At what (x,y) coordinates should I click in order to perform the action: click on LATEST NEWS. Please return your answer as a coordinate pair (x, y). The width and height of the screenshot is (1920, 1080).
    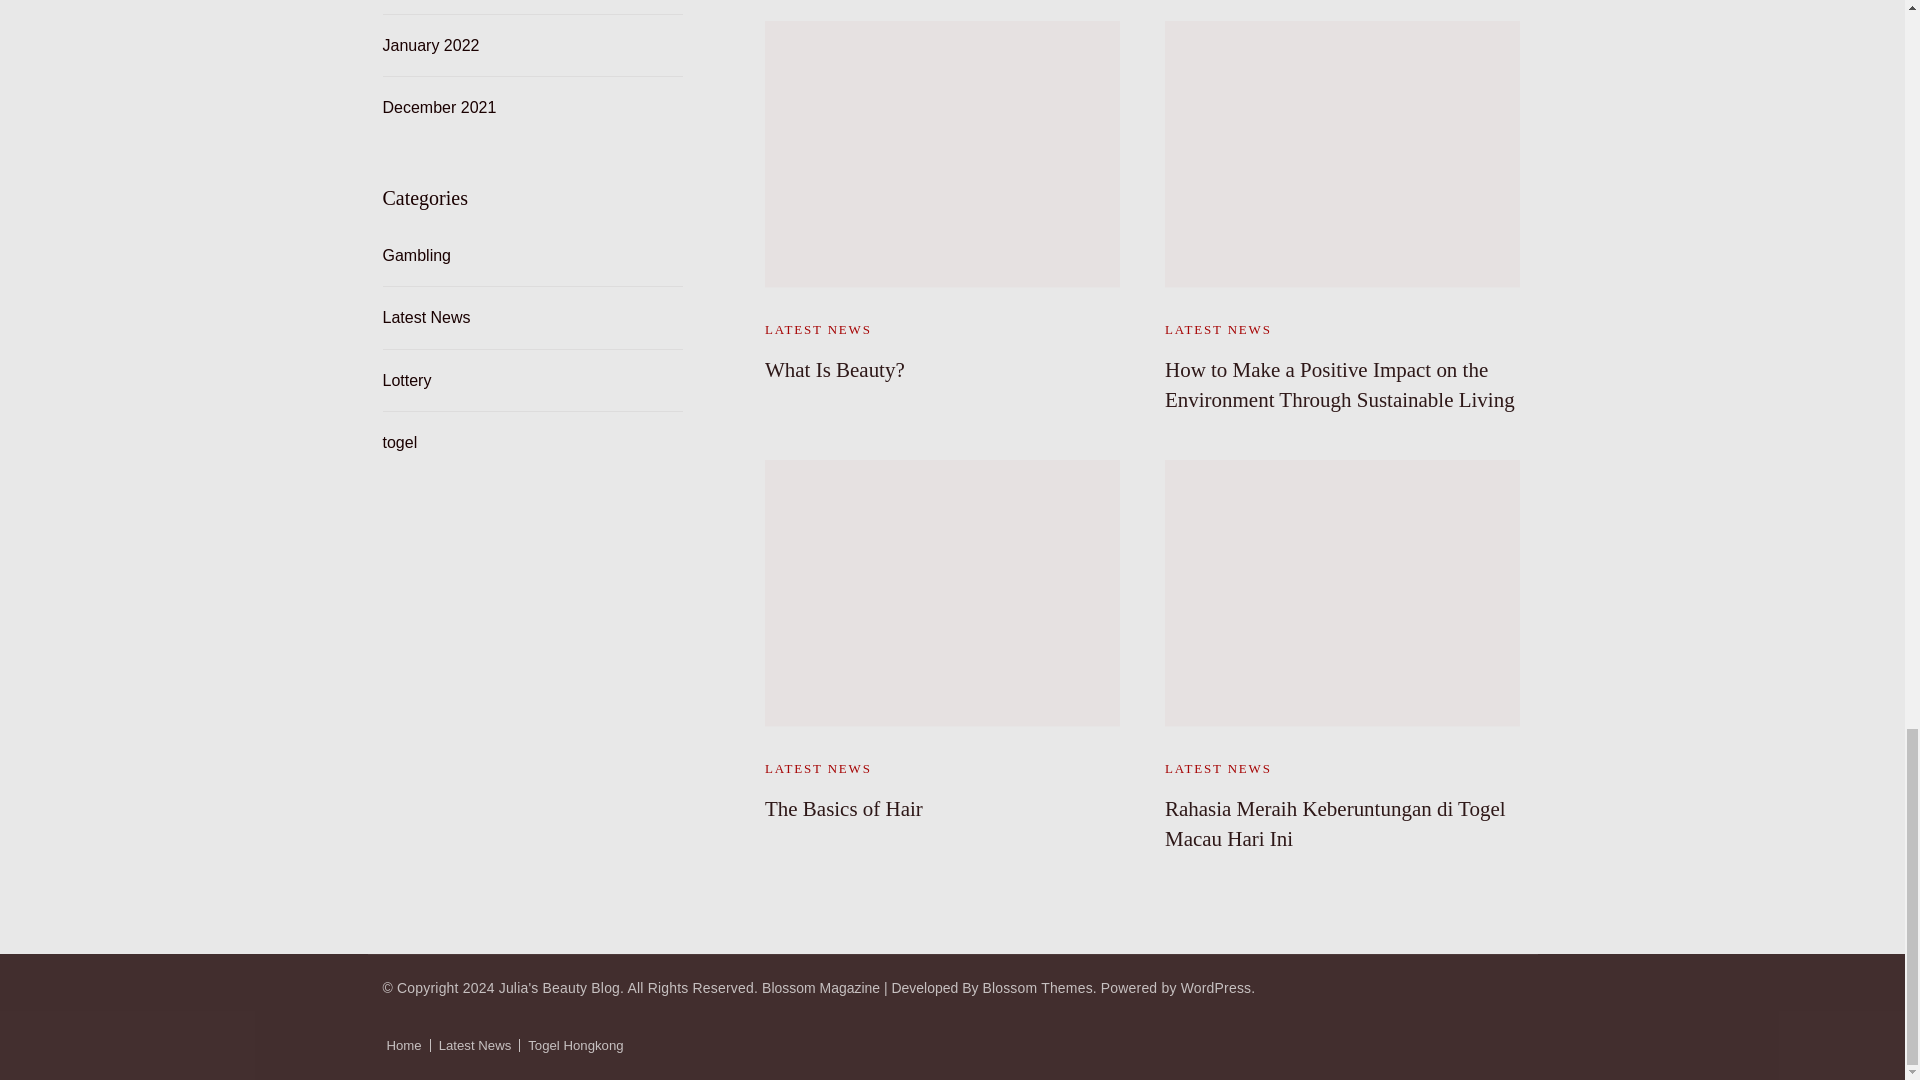
    Looking at the image, I should click on (818, 329).